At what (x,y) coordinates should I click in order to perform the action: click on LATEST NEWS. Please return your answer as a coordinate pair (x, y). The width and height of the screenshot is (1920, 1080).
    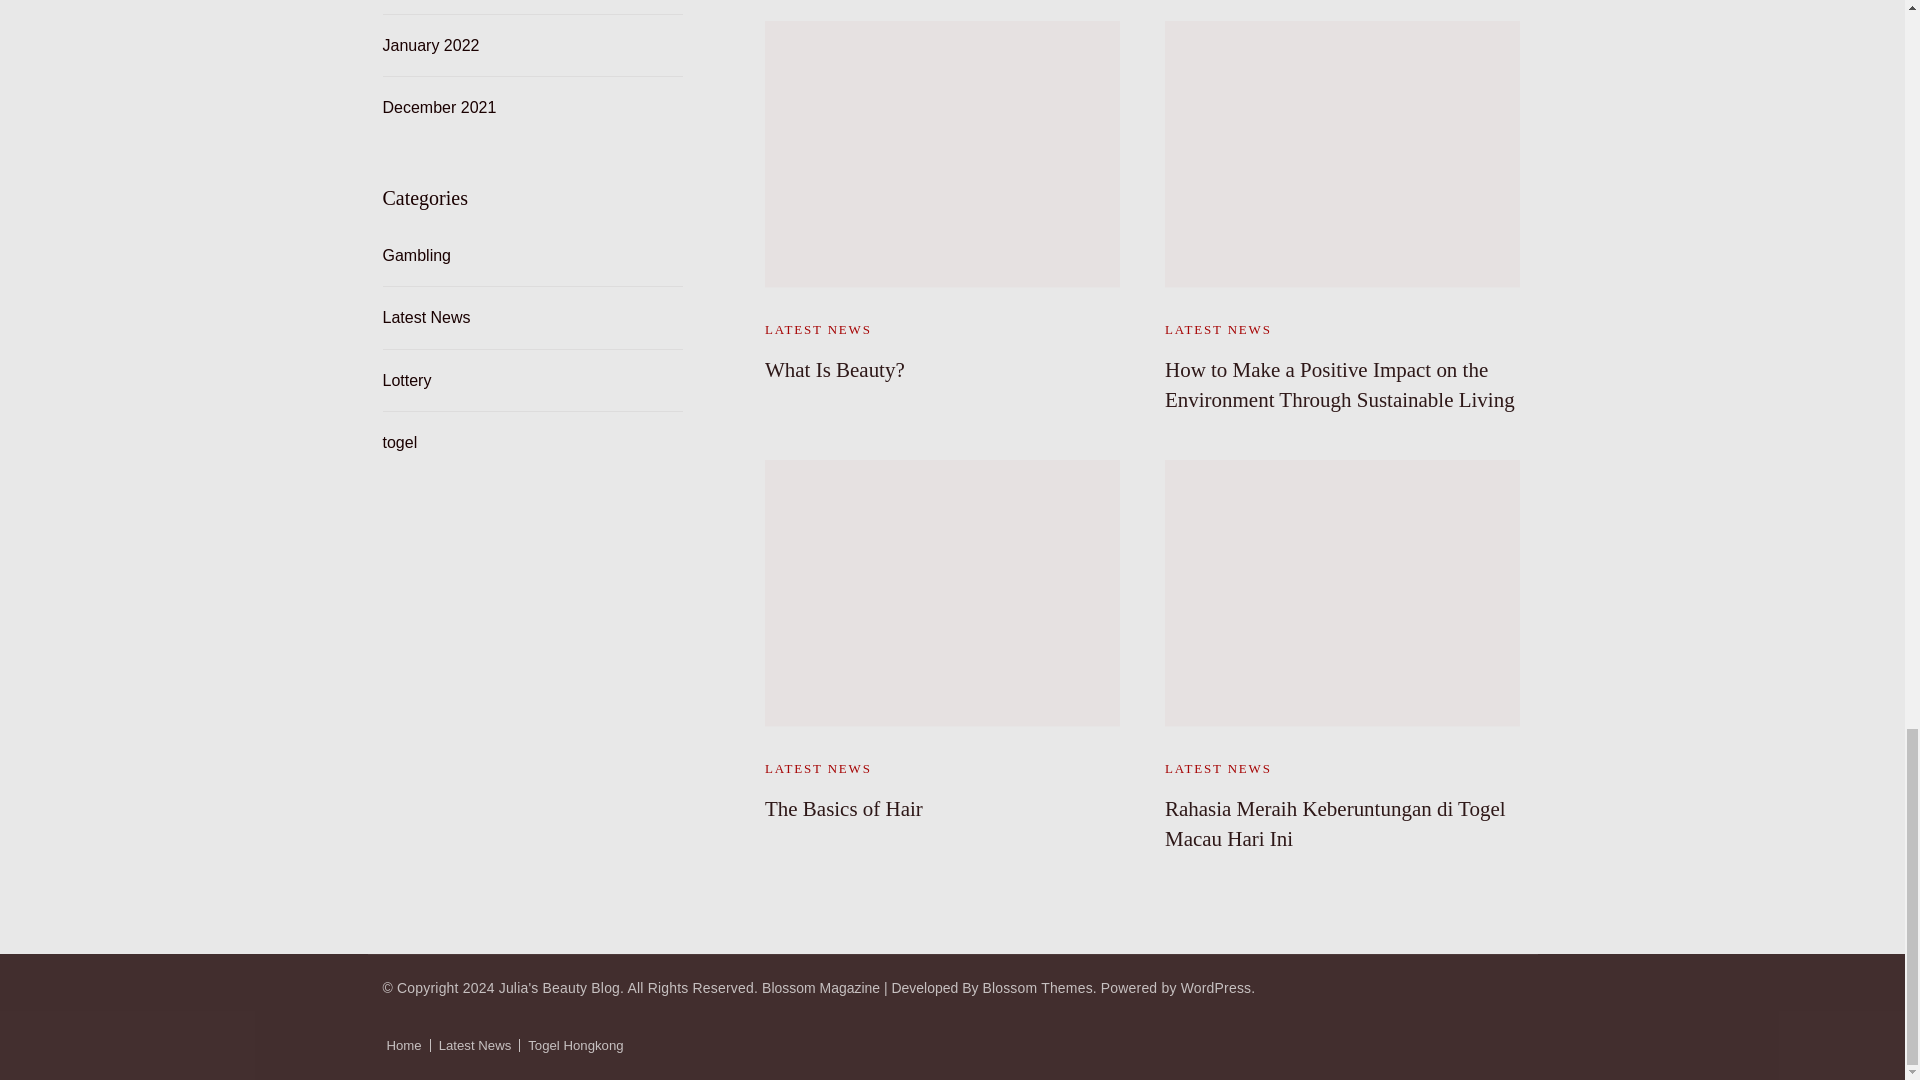
    Looking at the image, I should click on (818, 329).